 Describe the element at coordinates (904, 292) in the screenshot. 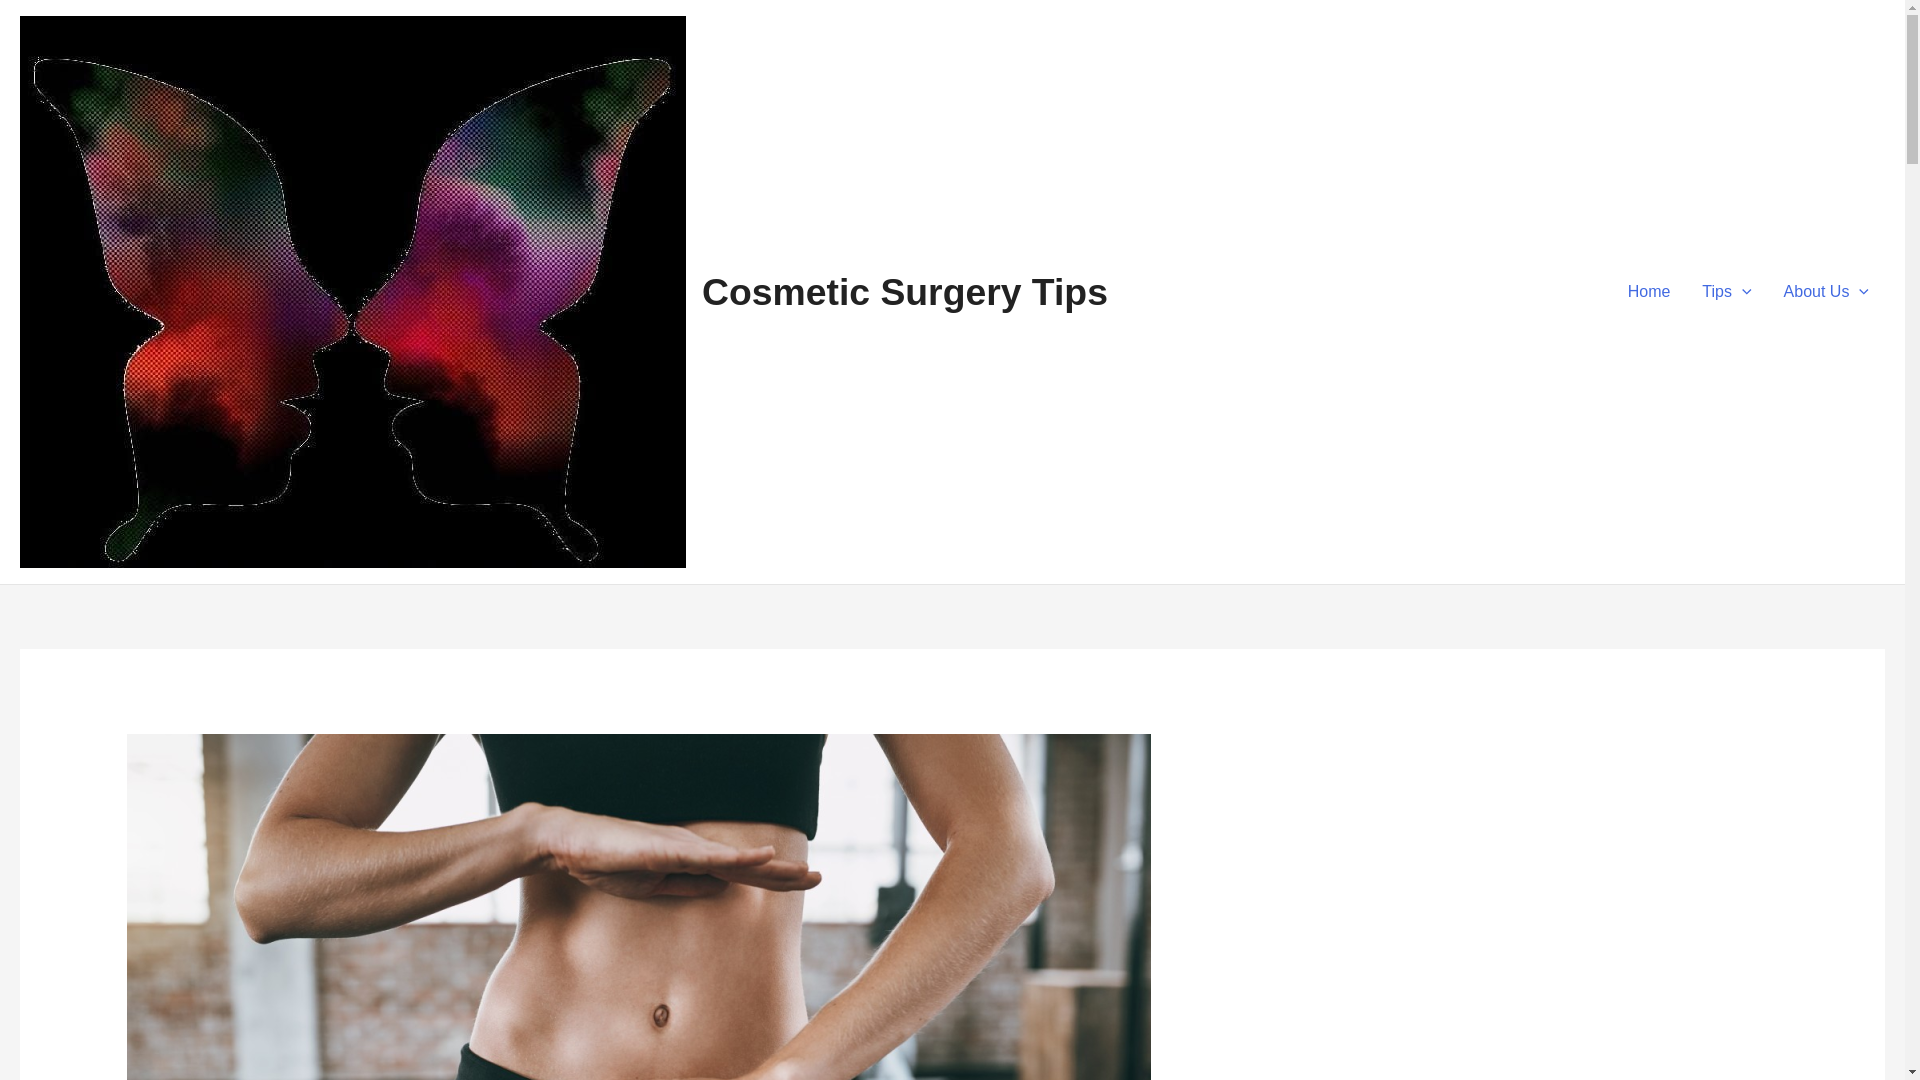

I see `Cosmetic Surgery Tips` at that location.